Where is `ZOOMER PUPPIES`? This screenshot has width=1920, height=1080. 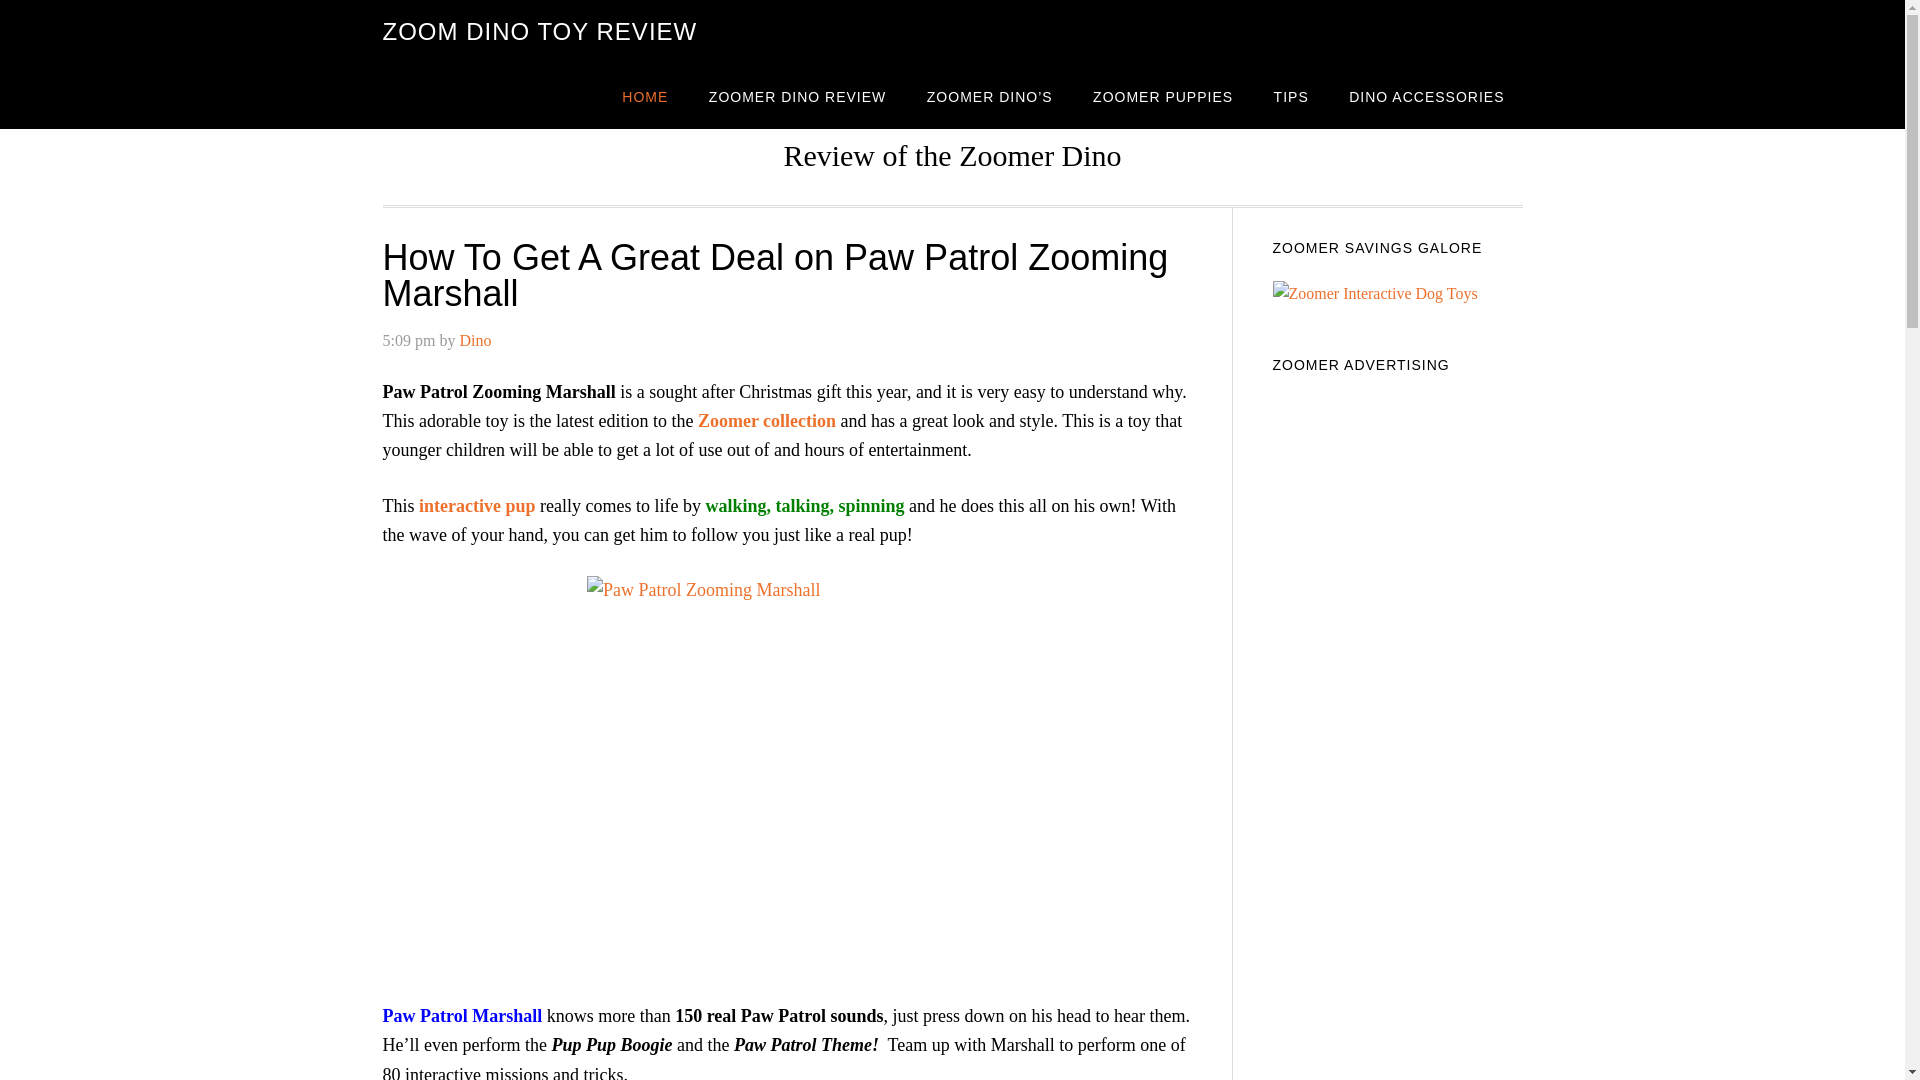
ZOOMER PUPPIES is located at coordinates (1163, 96).